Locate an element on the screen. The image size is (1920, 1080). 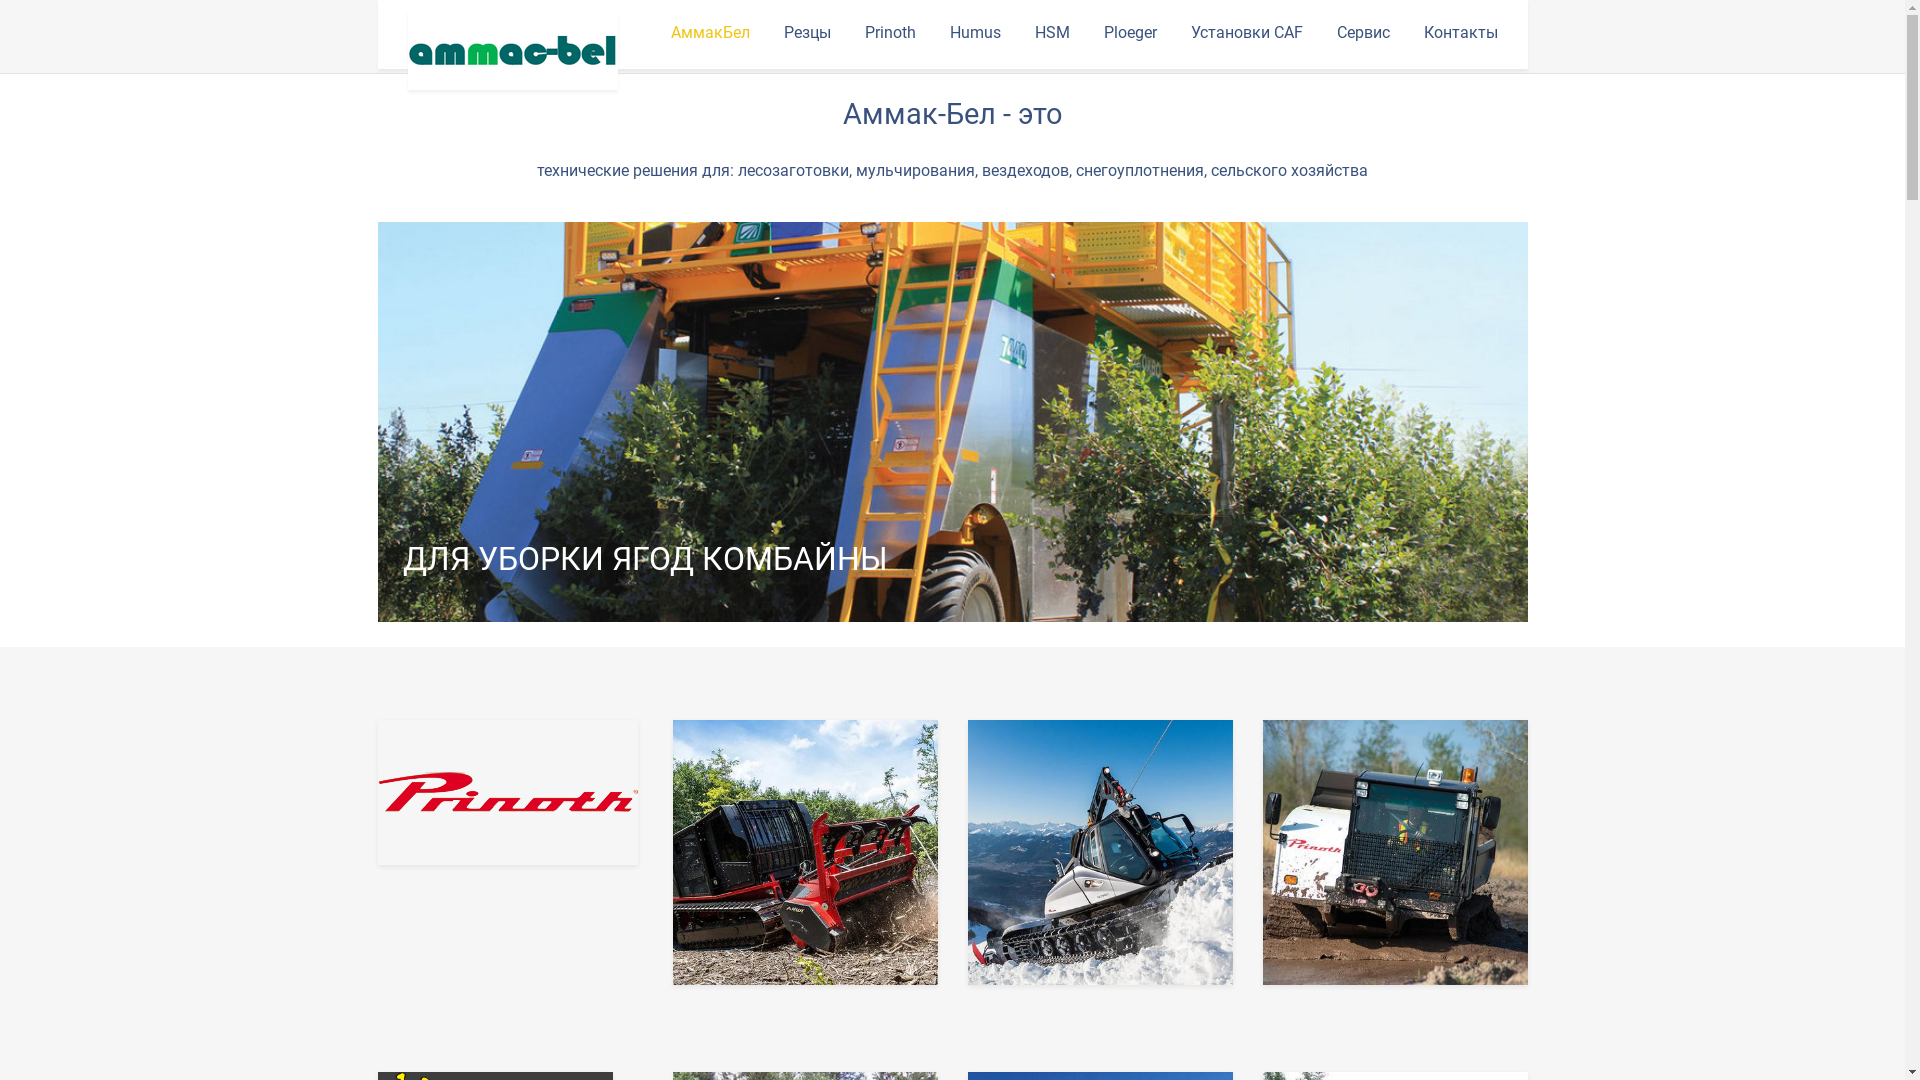
Startup is located at coordinates (513, 50).